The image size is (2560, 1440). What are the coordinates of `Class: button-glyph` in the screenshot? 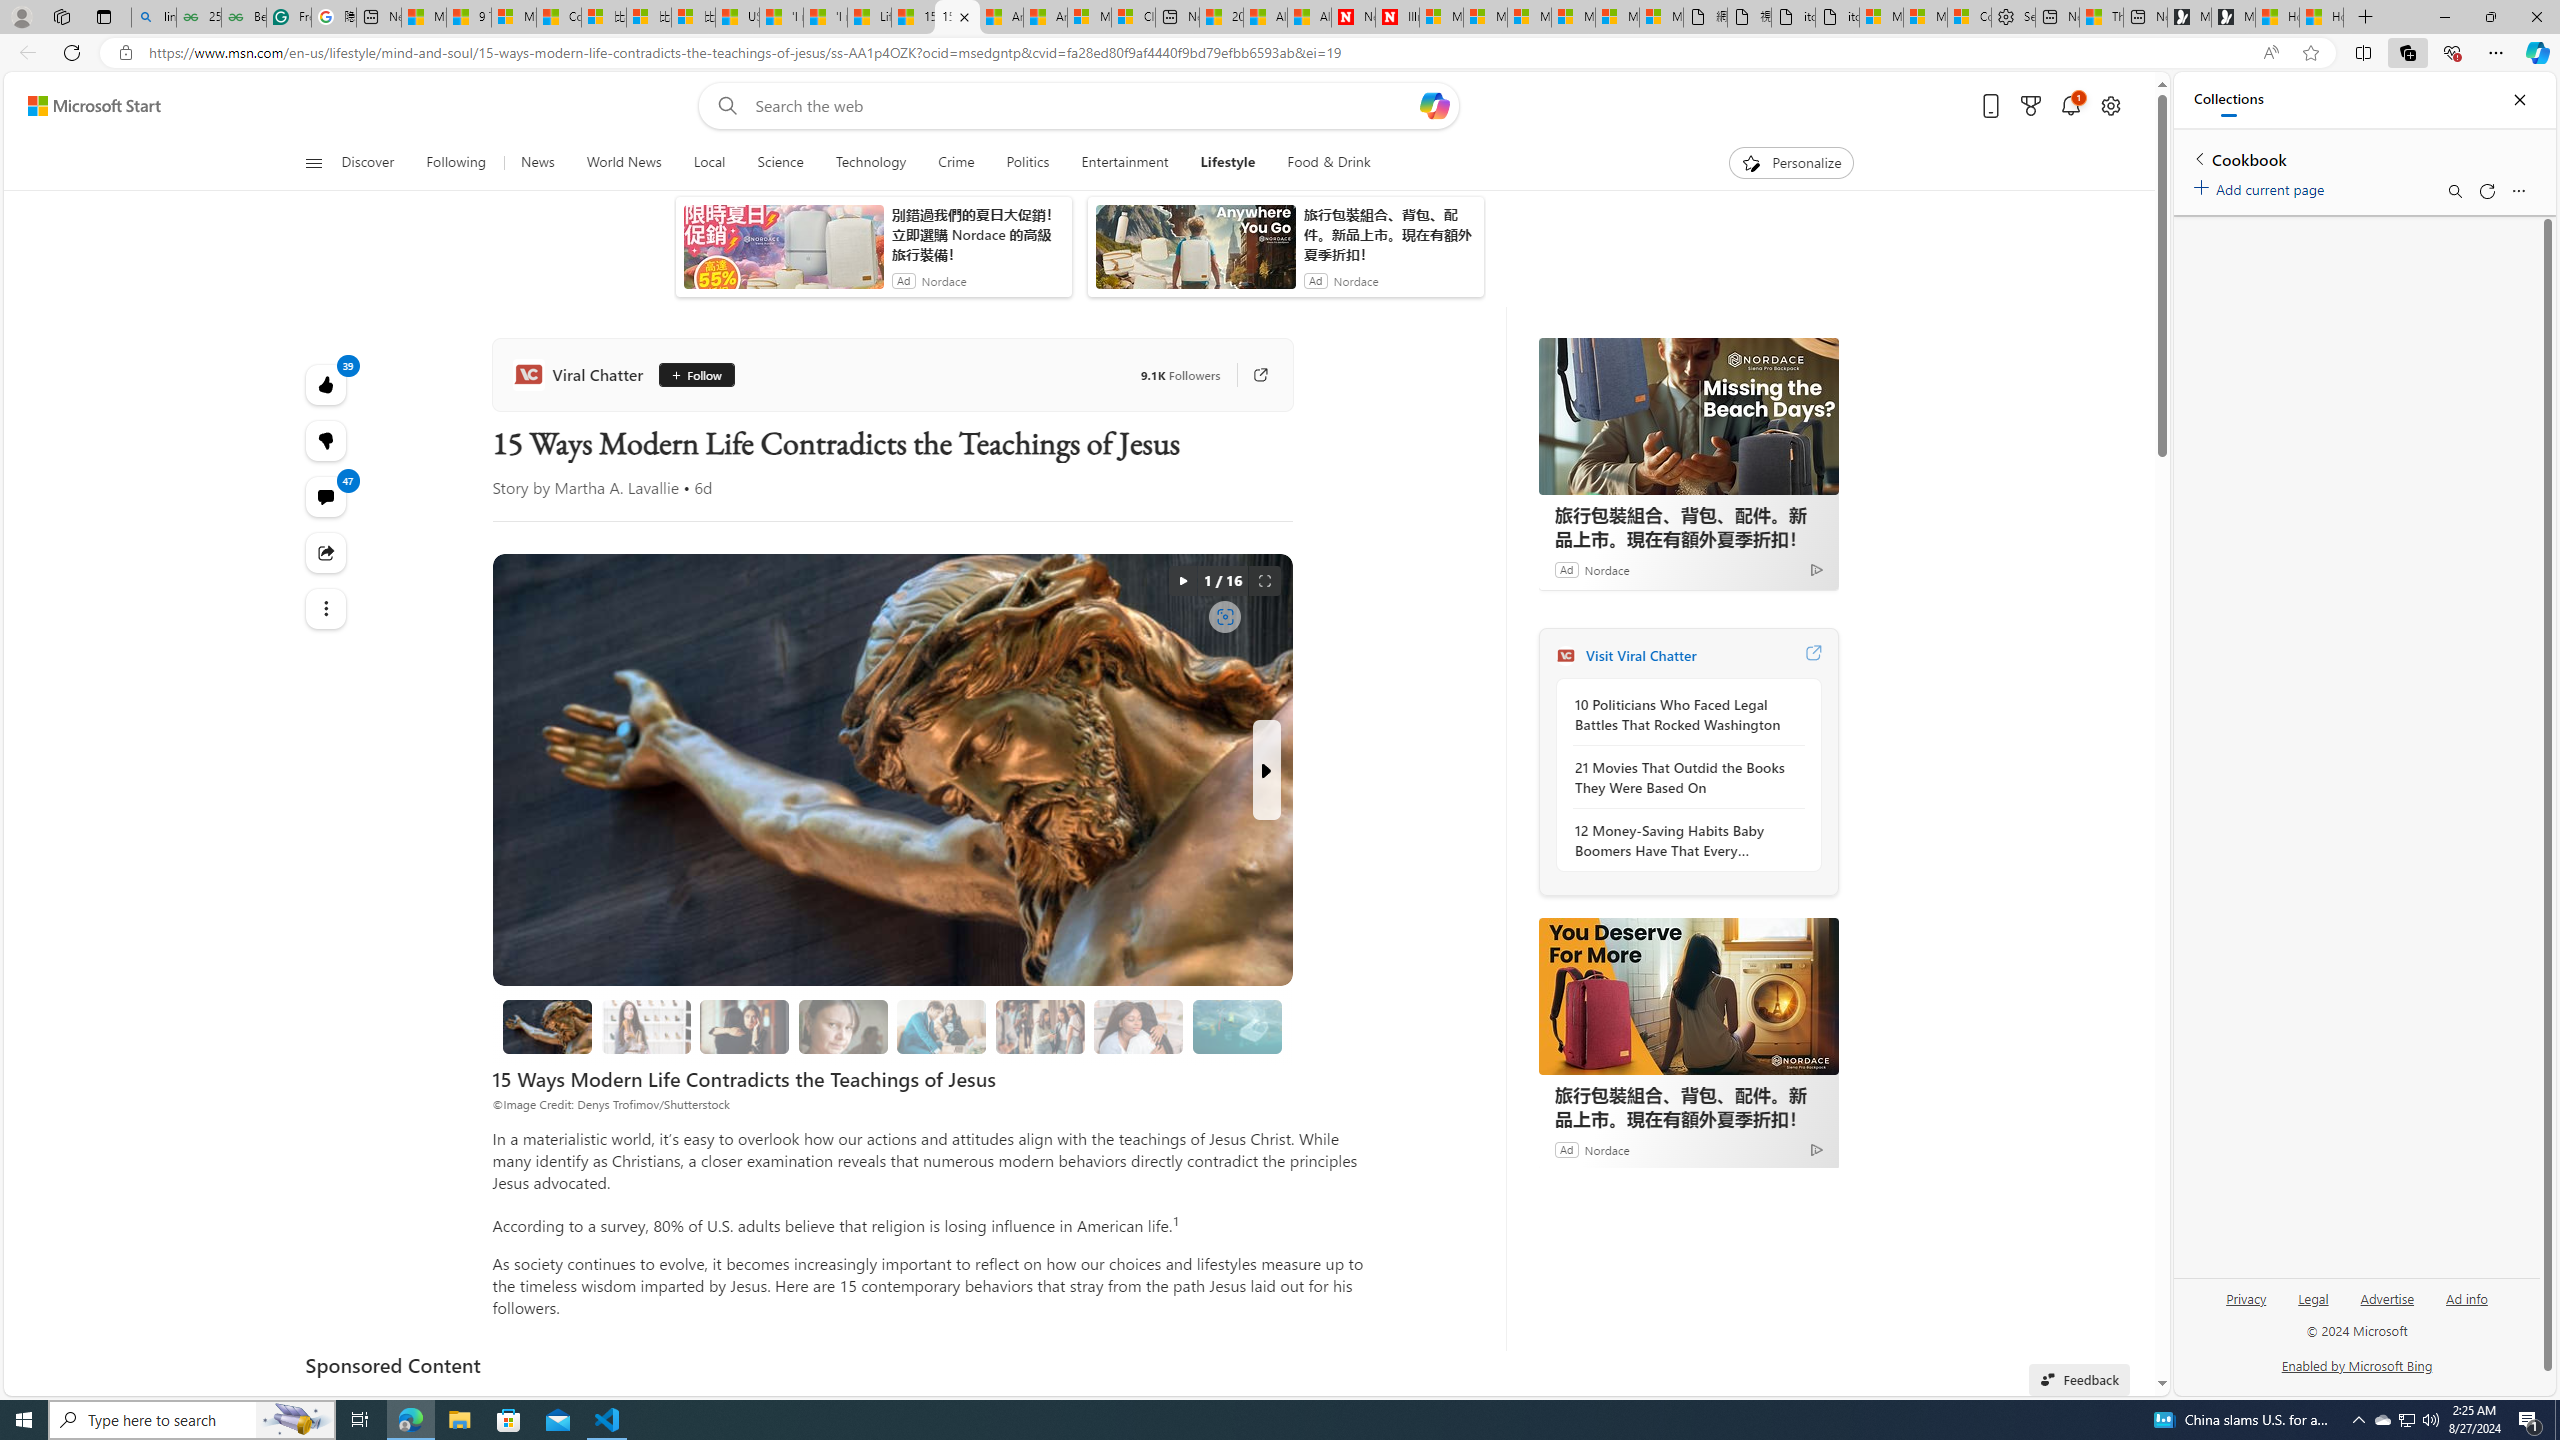 It's located at (313, 163).